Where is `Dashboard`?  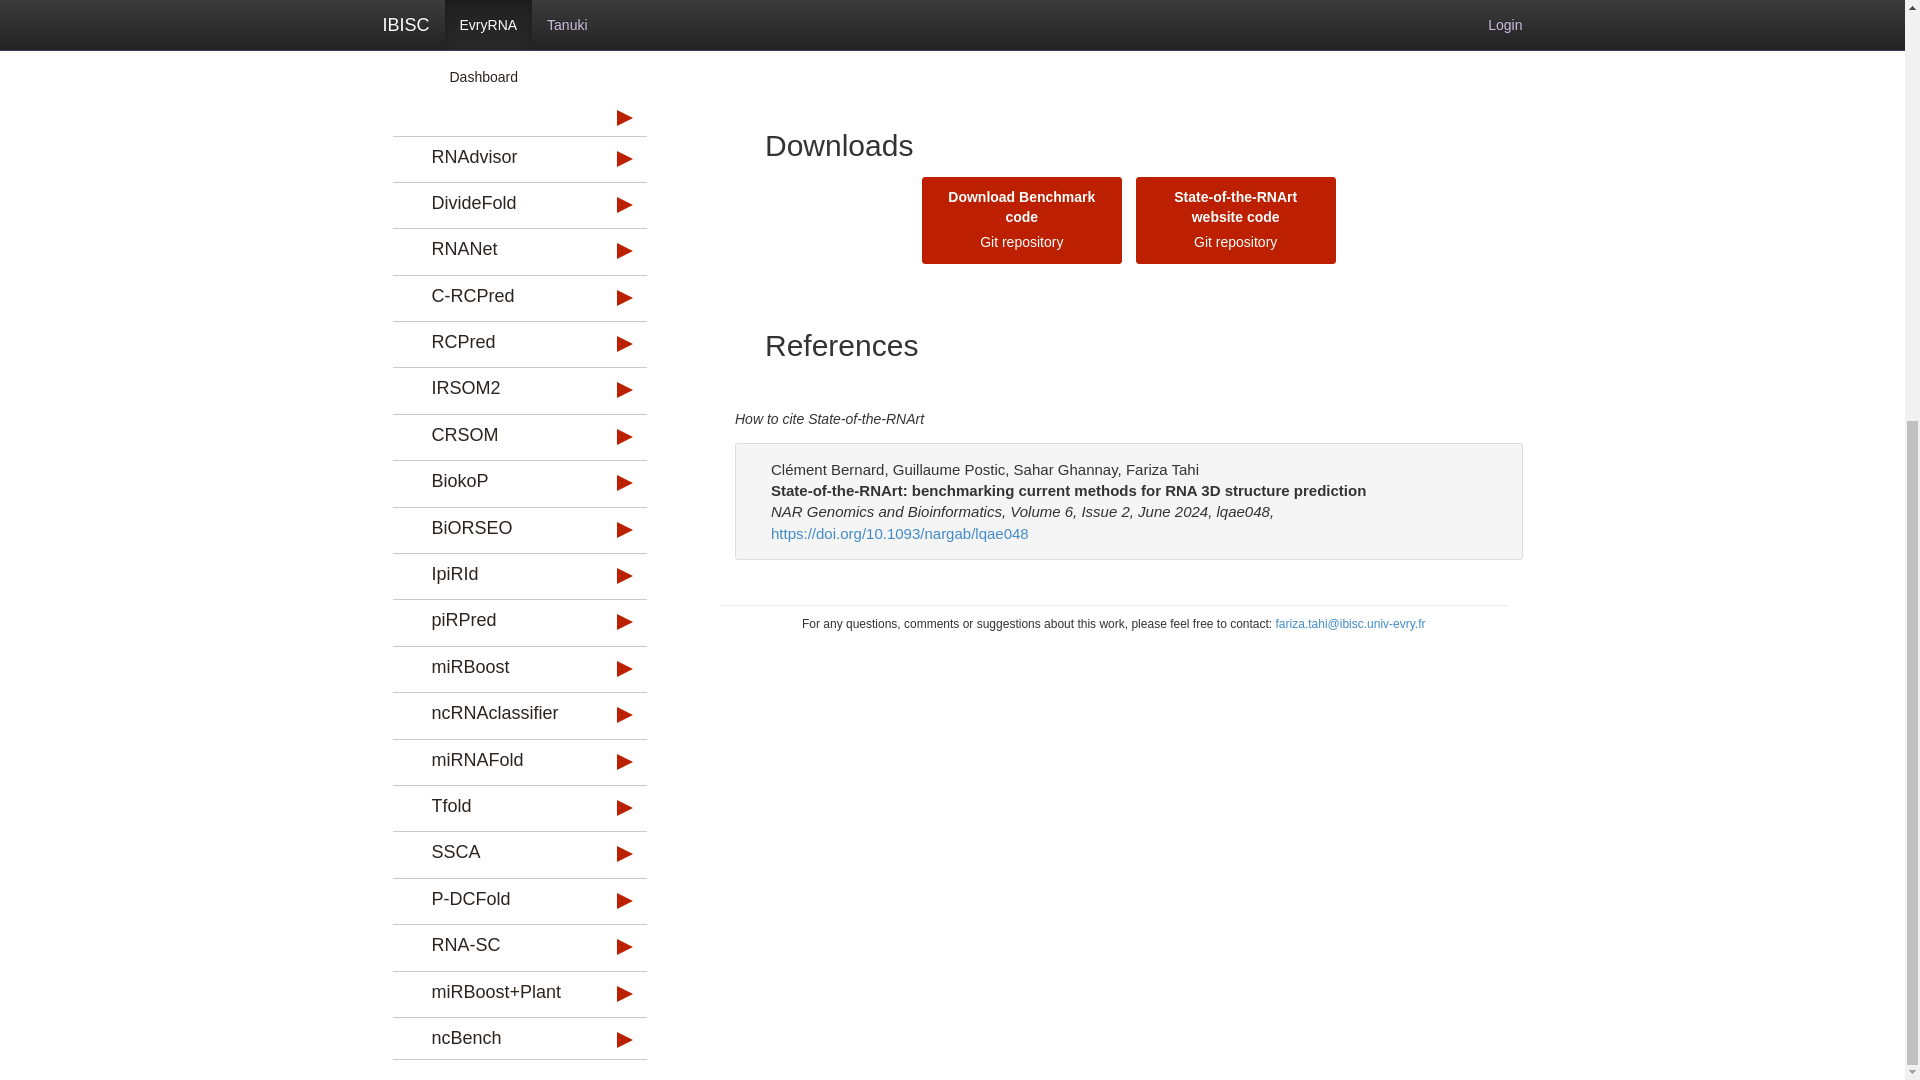 Dashboard is located at coordinates (500, 76).